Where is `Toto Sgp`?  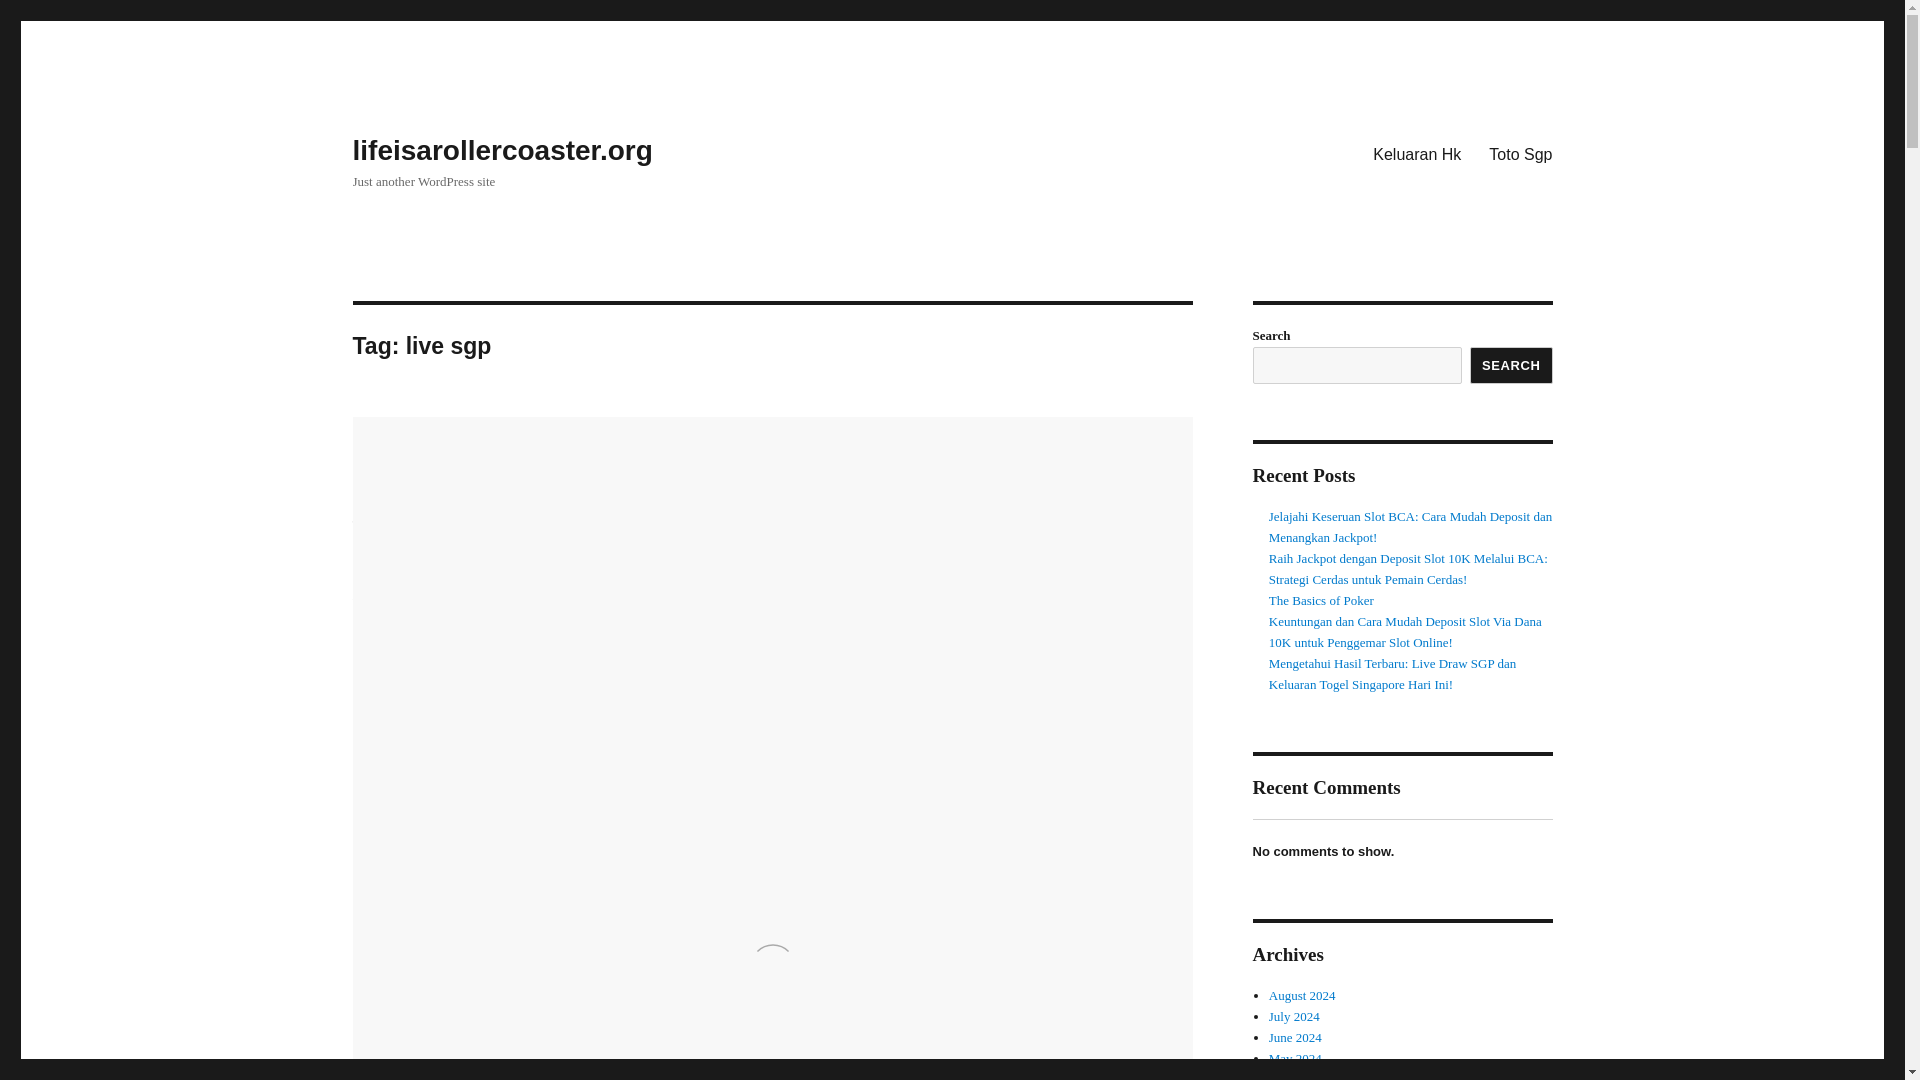 Toto Sgp is located at coordinates (1520, 153).